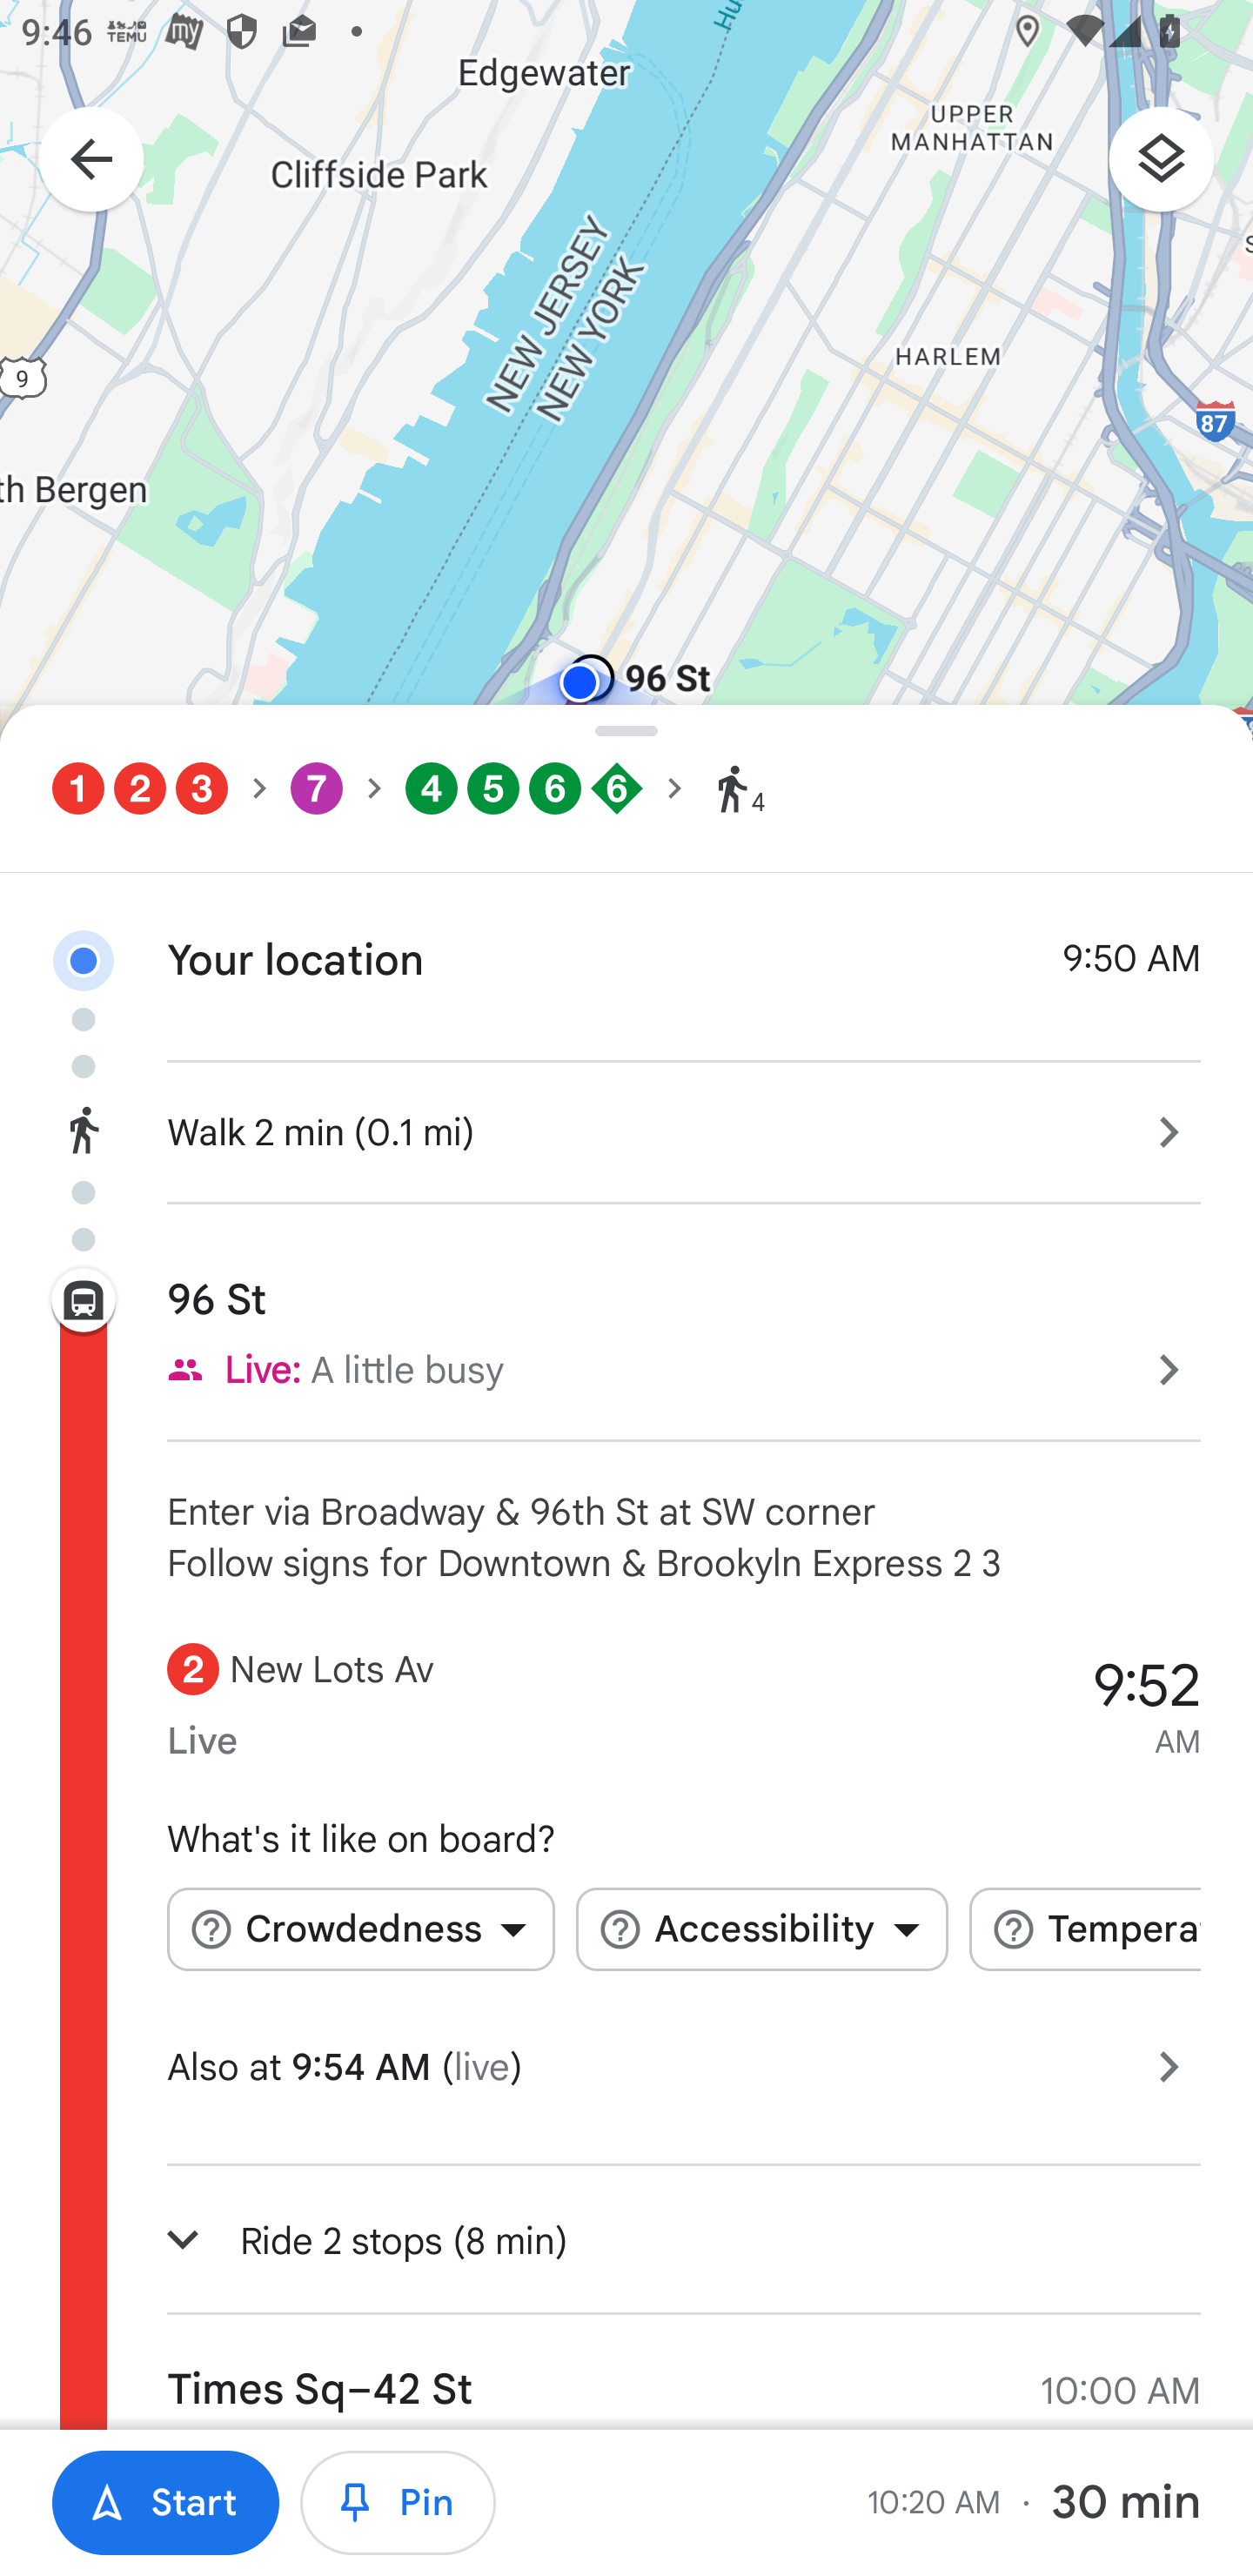 This screenshot has width=1253, height=2576. I want to click on Temperature Temperature Temperature, so click(1084, 1929).